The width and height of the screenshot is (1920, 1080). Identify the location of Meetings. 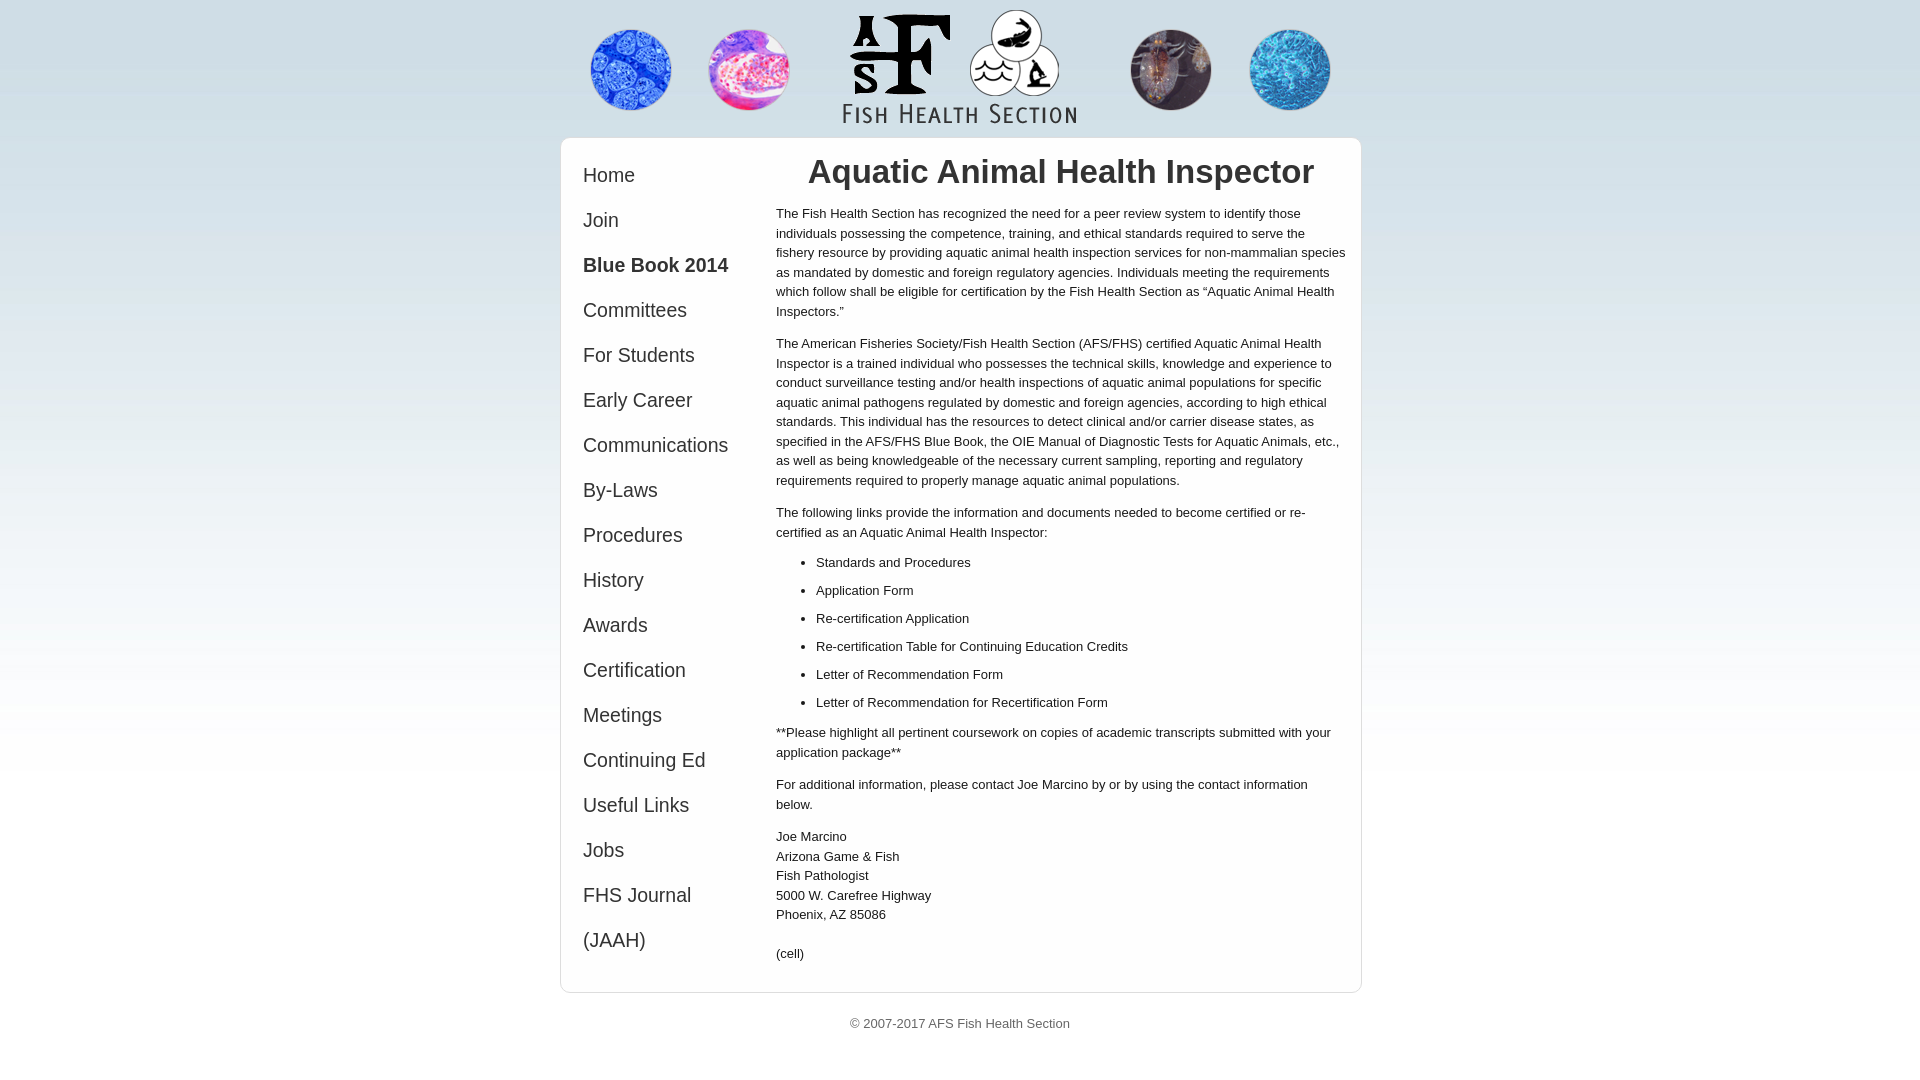
(664, 715).